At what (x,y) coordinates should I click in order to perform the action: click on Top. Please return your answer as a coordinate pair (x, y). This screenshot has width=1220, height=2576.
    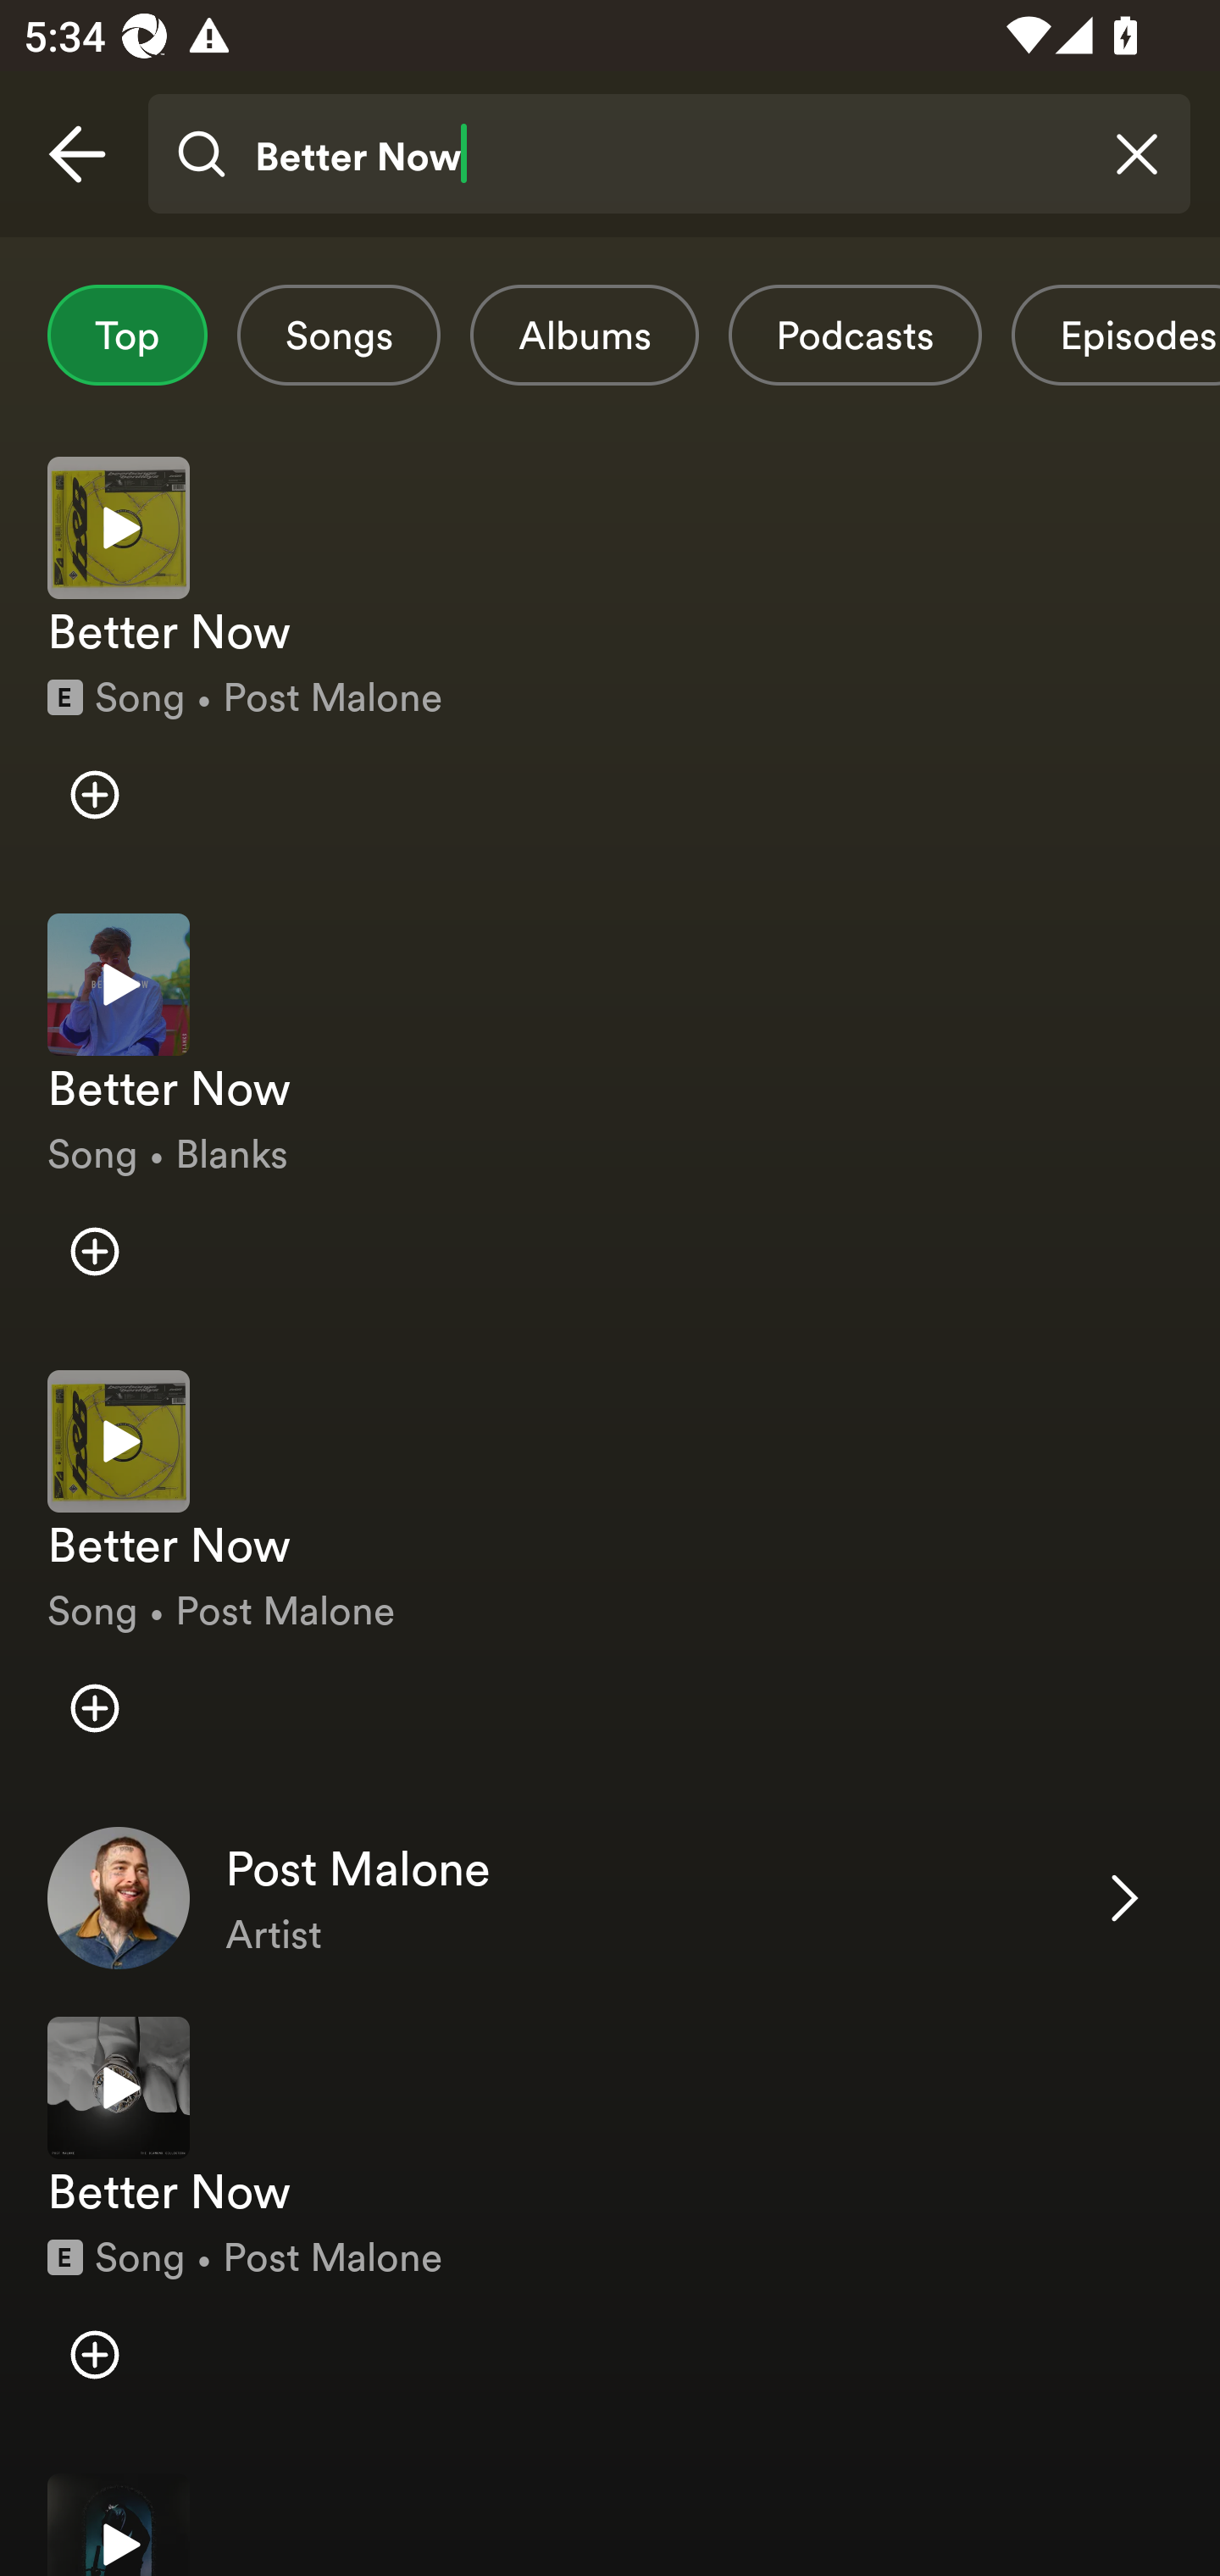
    Looking at the image, I should click on (127, 335).